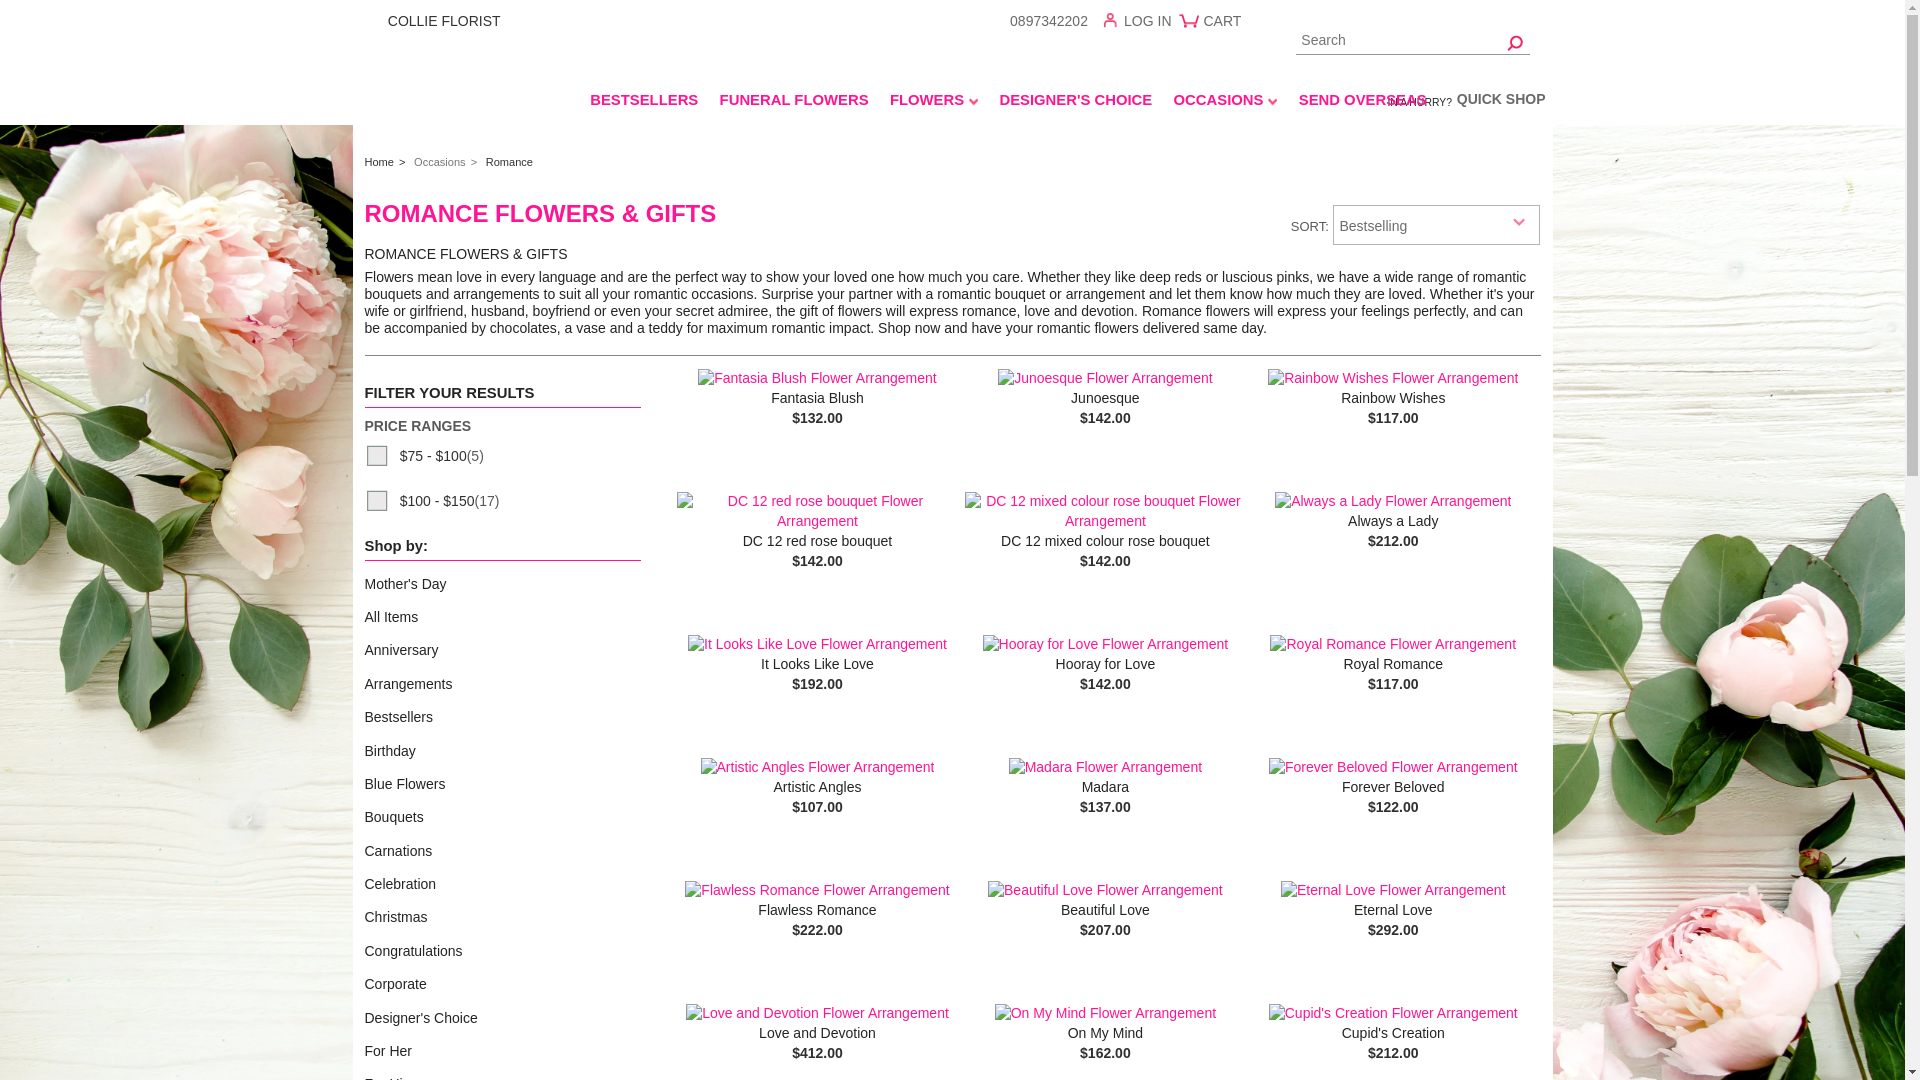 This screenshot has height=1080, width=1920. I want to click on COLLIE FLORIST, so click(478, 20).